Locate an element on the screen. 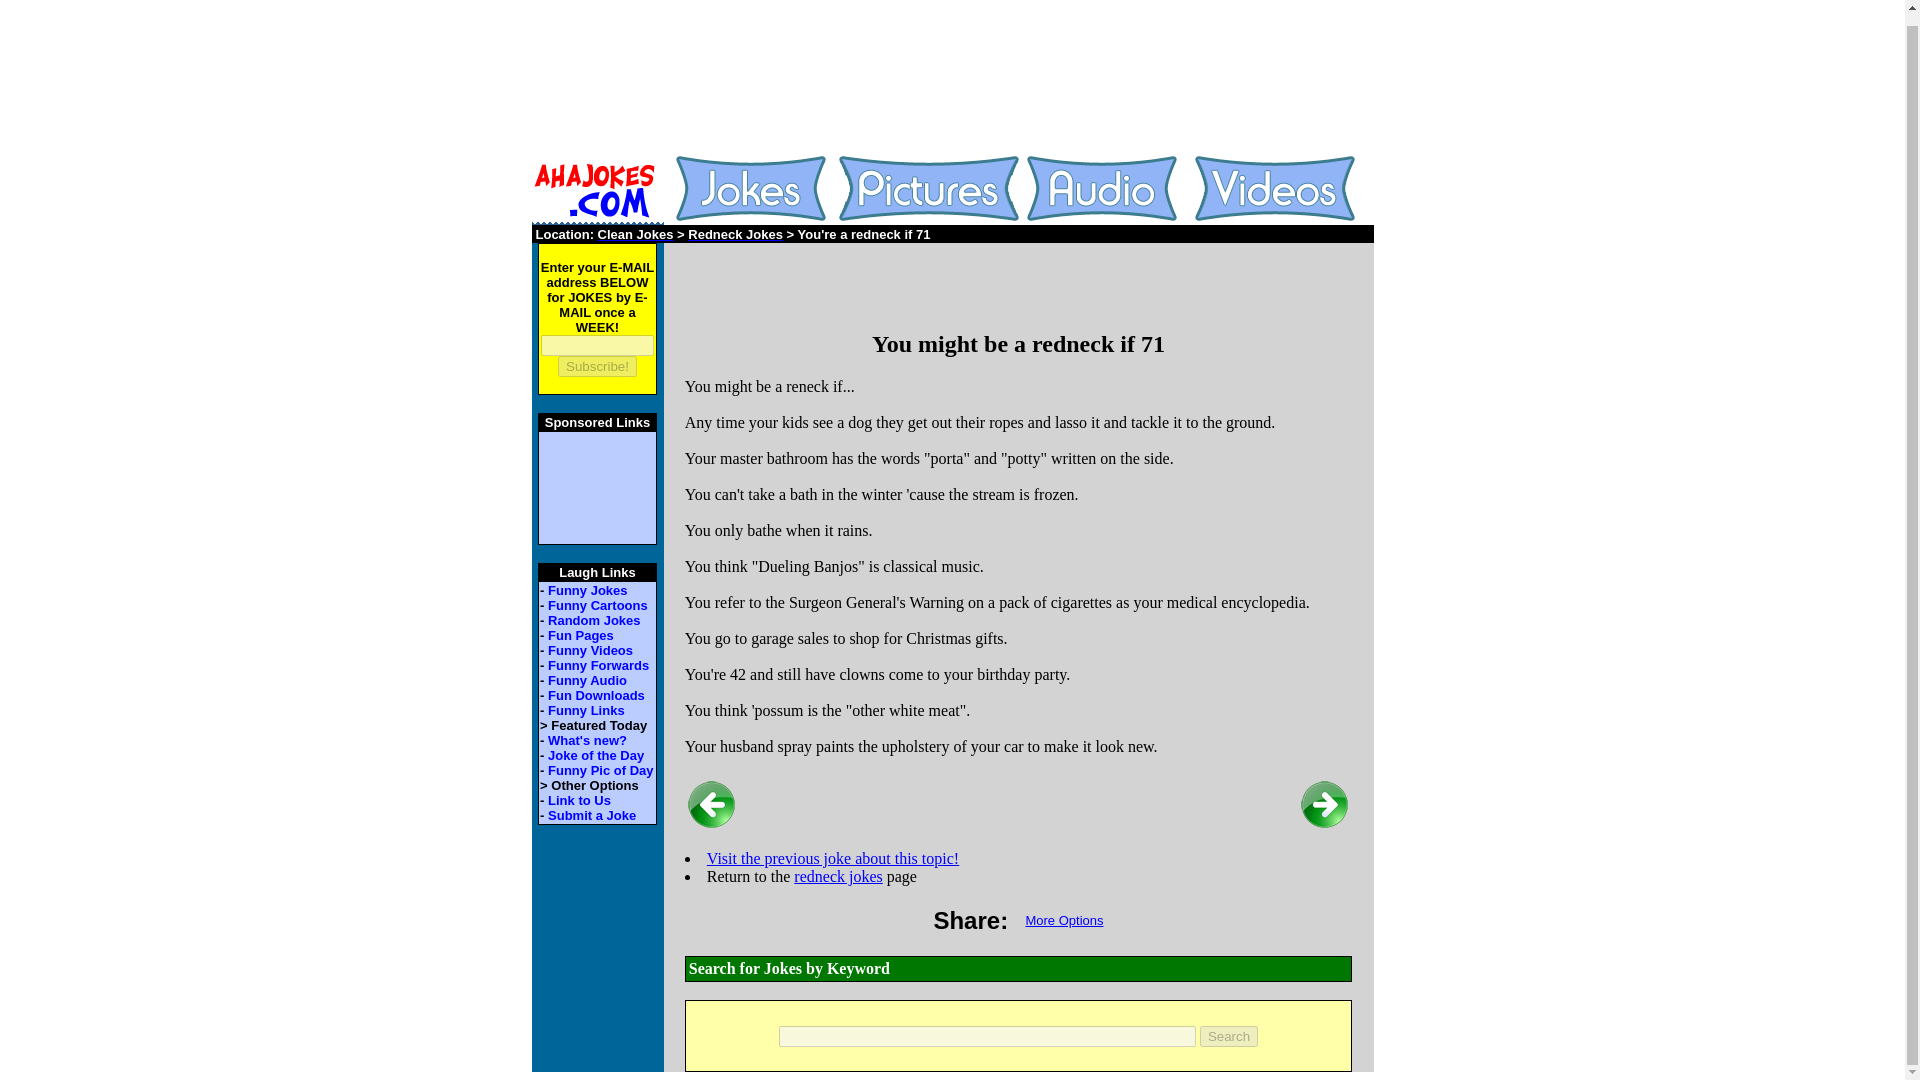 Image resolution: width=1920 pixels, height=1080 pixels. Funny Pic of Day is located at coordinates (600, 770).